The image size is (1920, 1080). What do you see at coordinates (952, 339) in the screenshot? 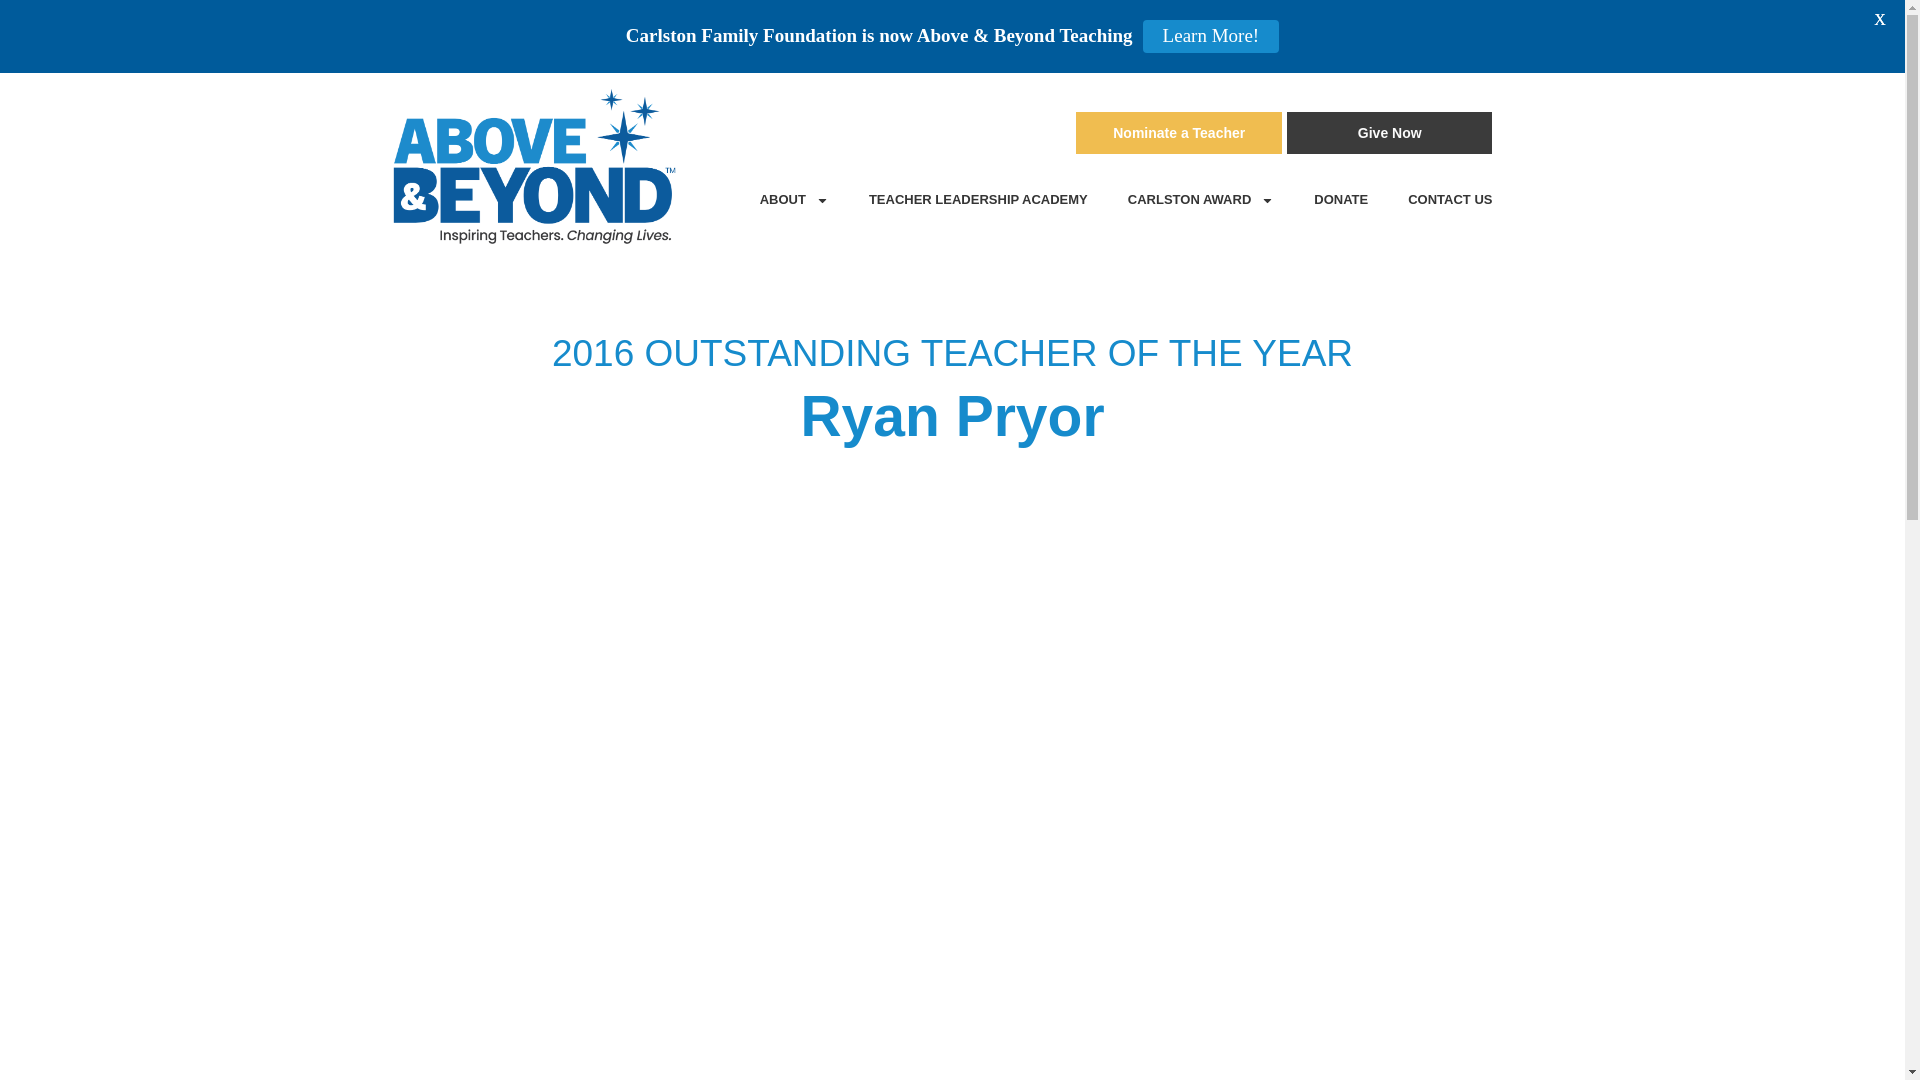
I see `2016 OUTSTANDING TEACHER OF THE YEAR` at bounding box center [952, 339].